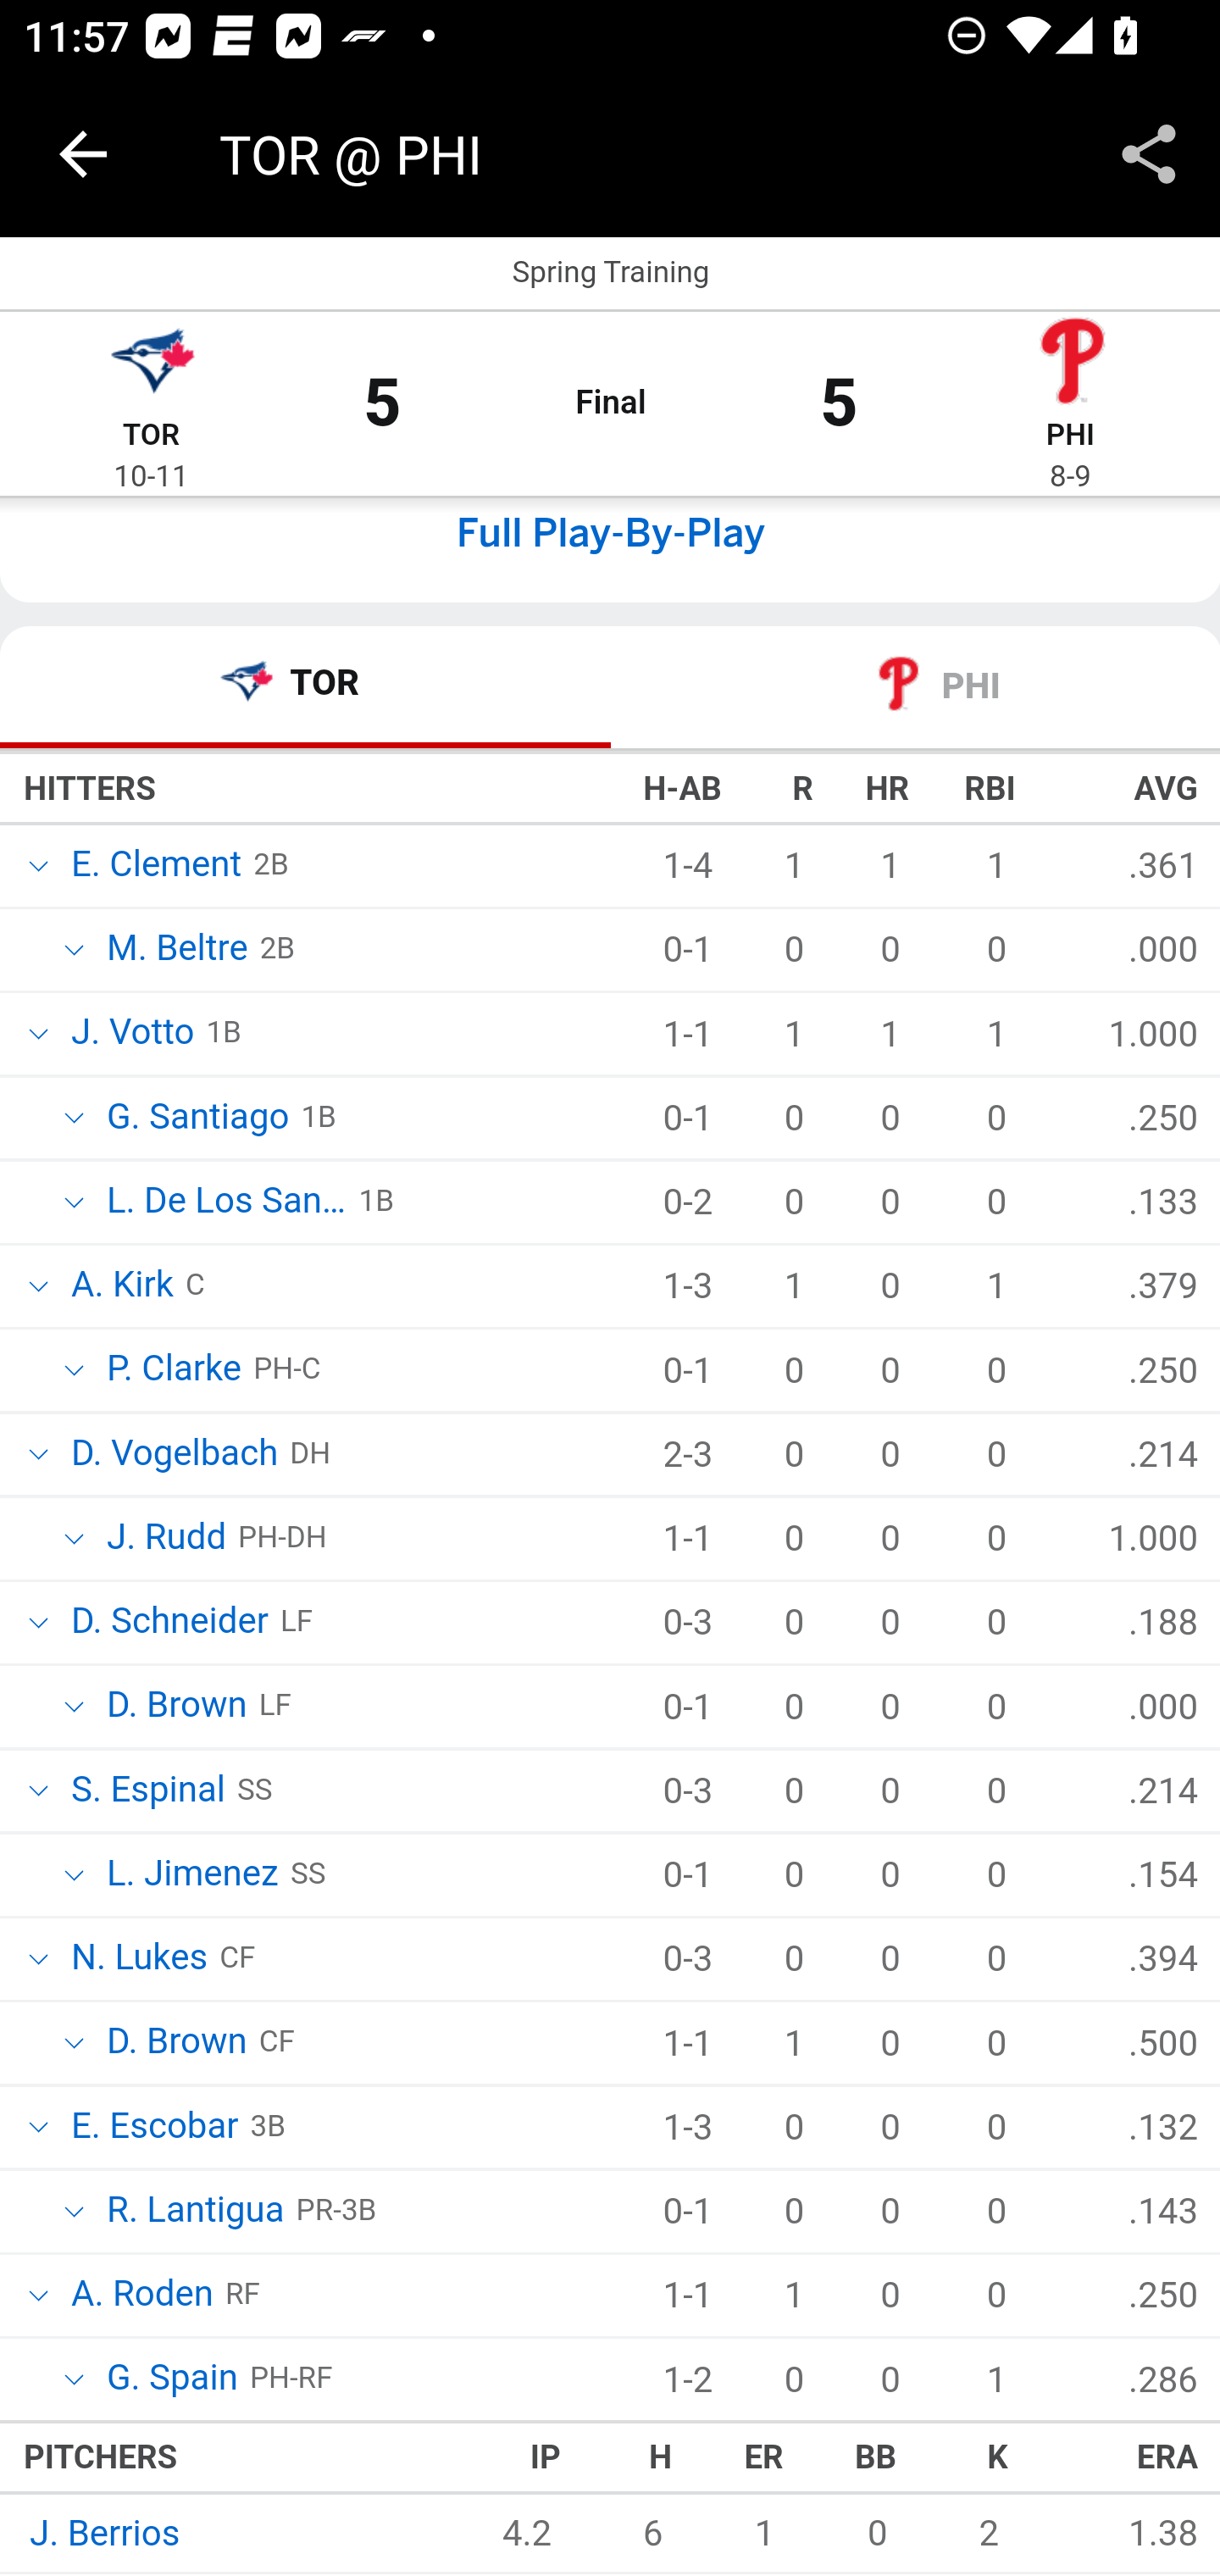  Describe the element at coordinates (610, 2299) in the screenshot. I see `A. Roden RF A. Roden A. Roden RF 1-1 1 0 0 .250` at that location.